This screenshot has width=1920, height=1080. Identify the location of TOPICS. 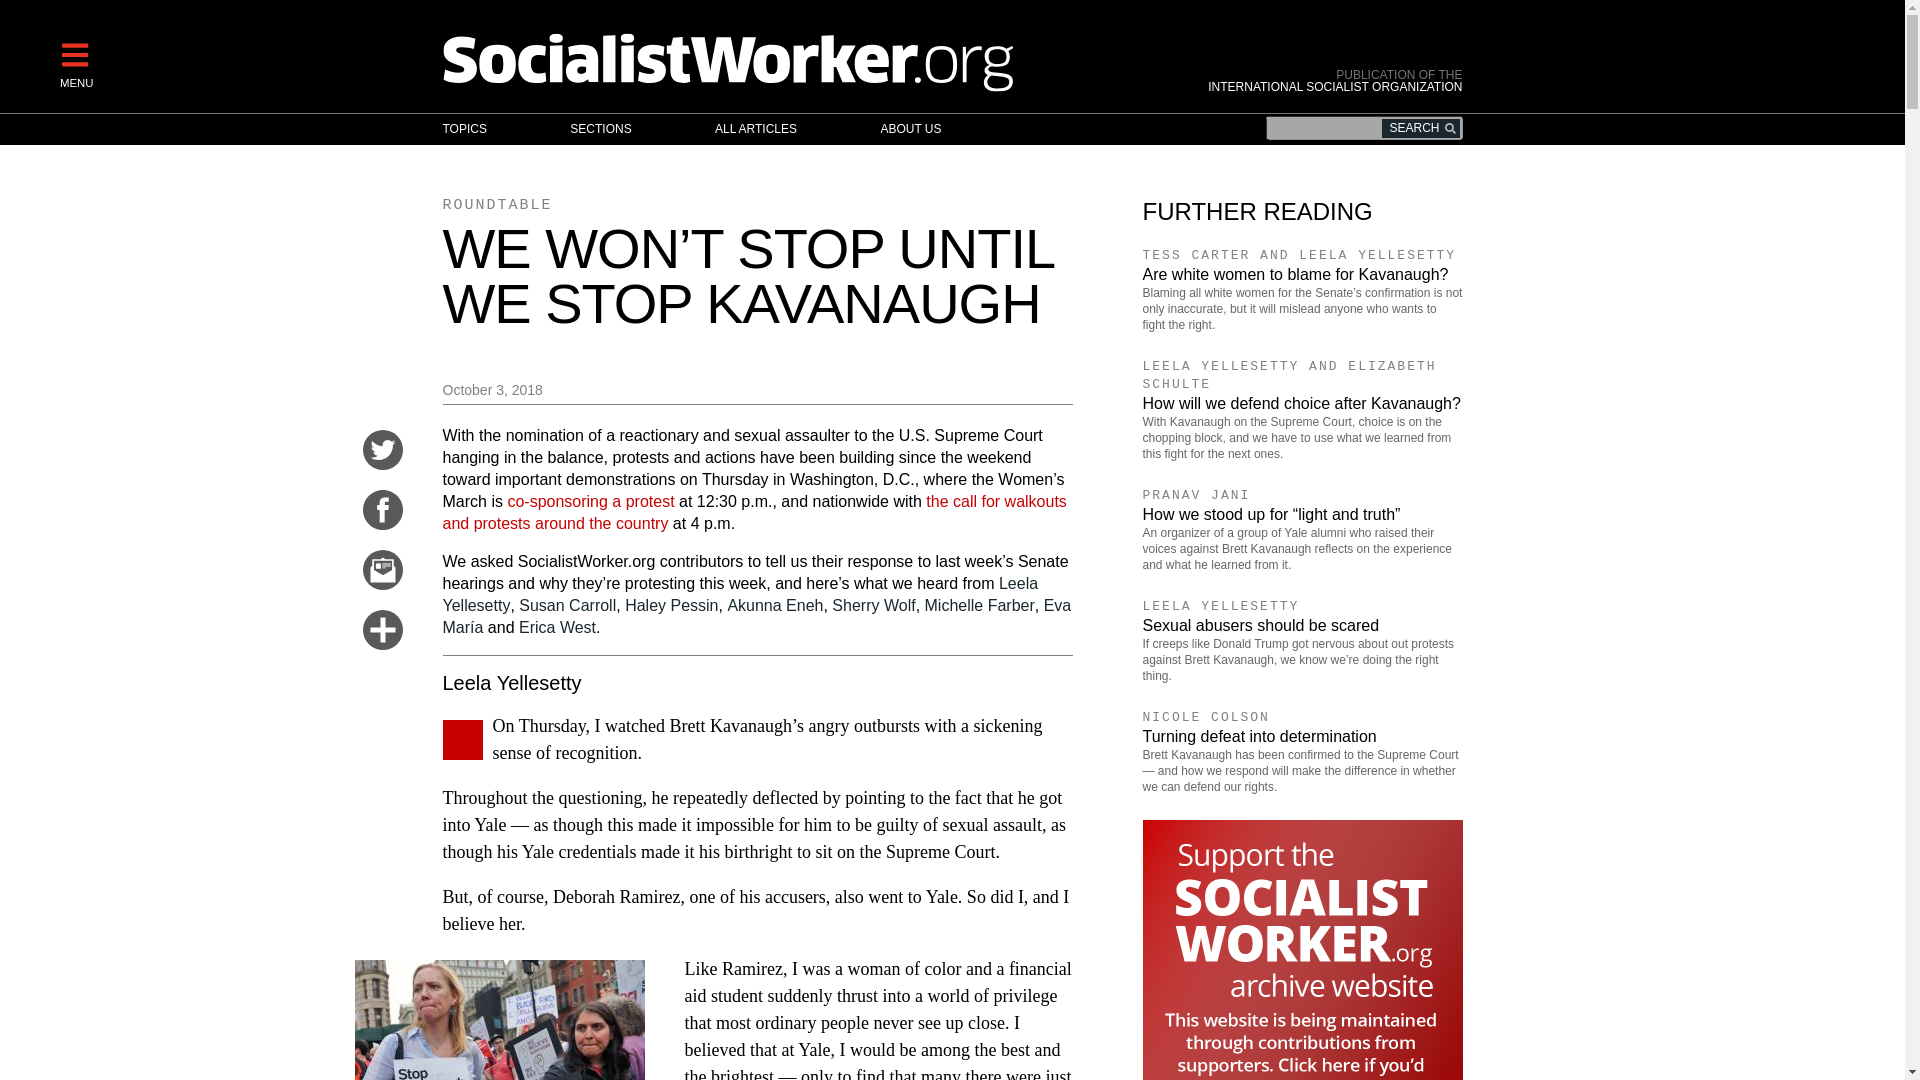
(484, 129).